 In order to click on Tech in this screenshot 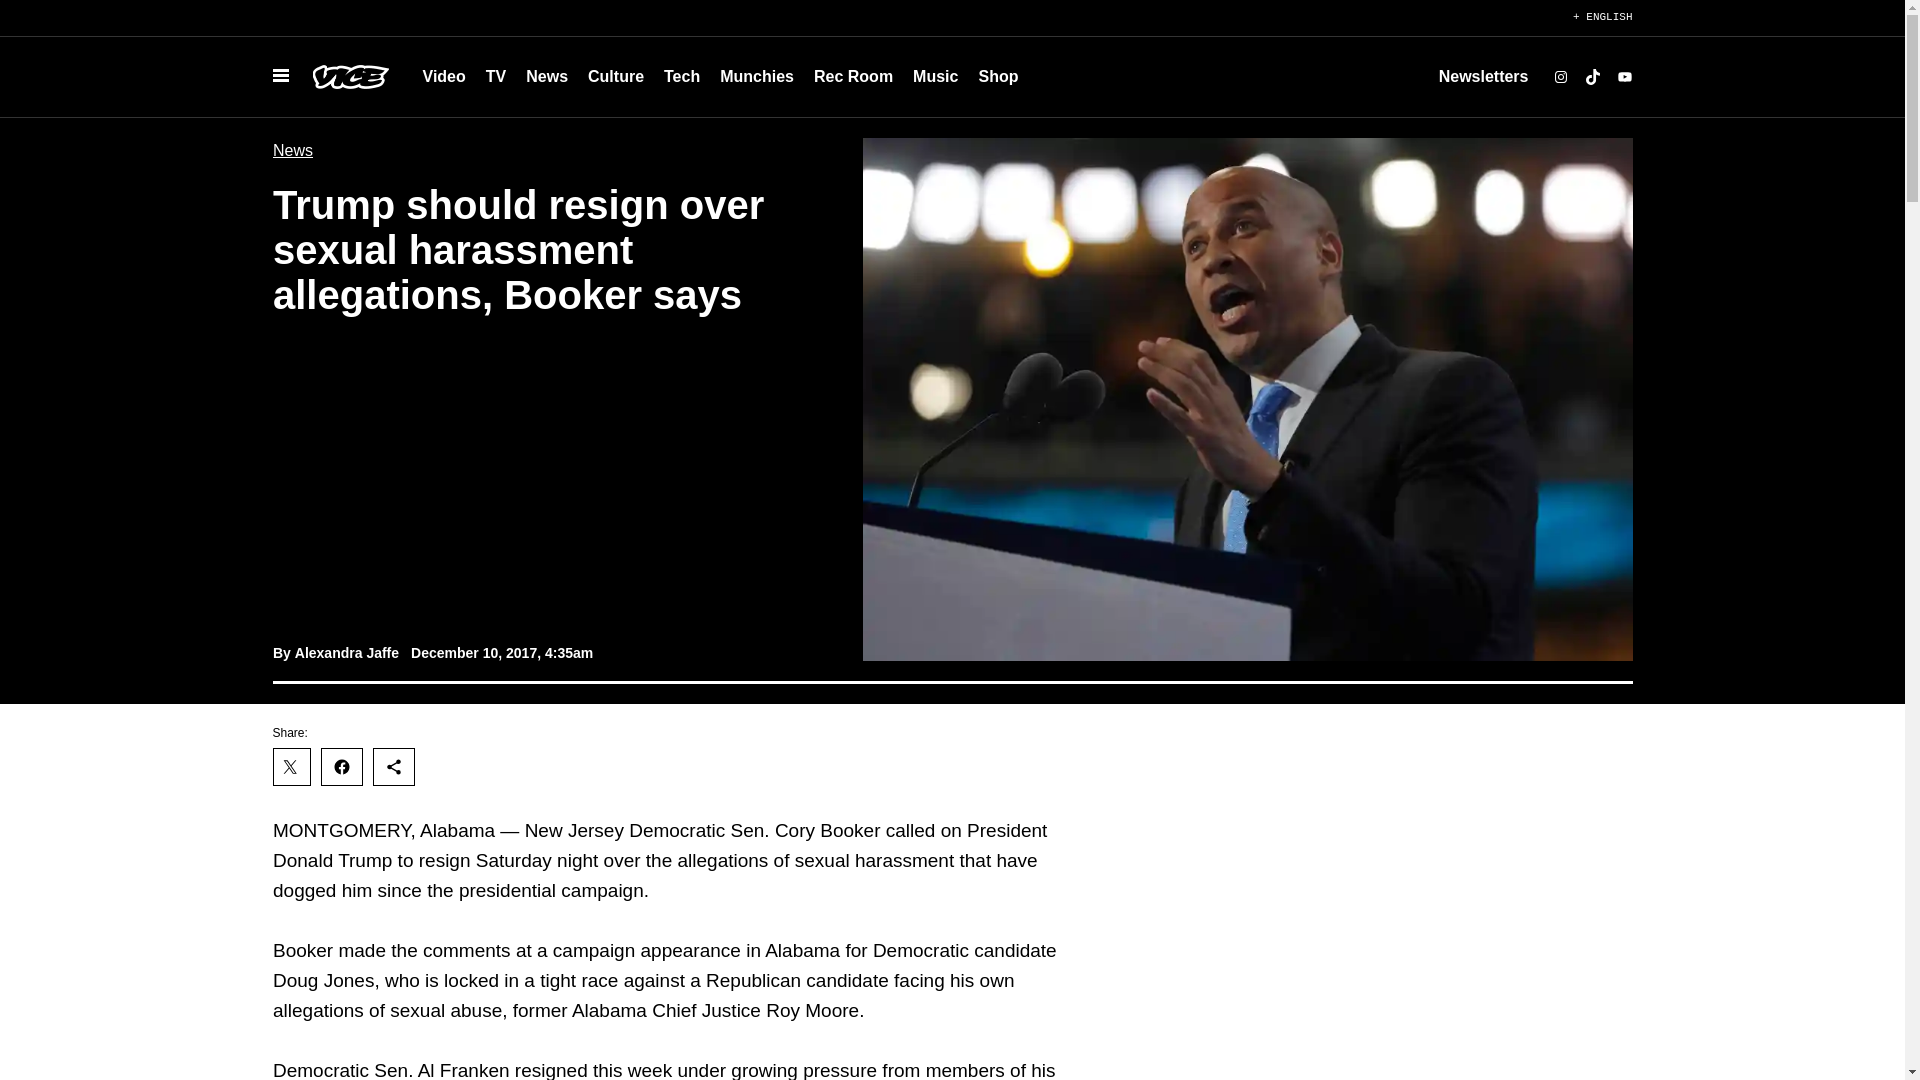, I will do `click(682, 76)`.